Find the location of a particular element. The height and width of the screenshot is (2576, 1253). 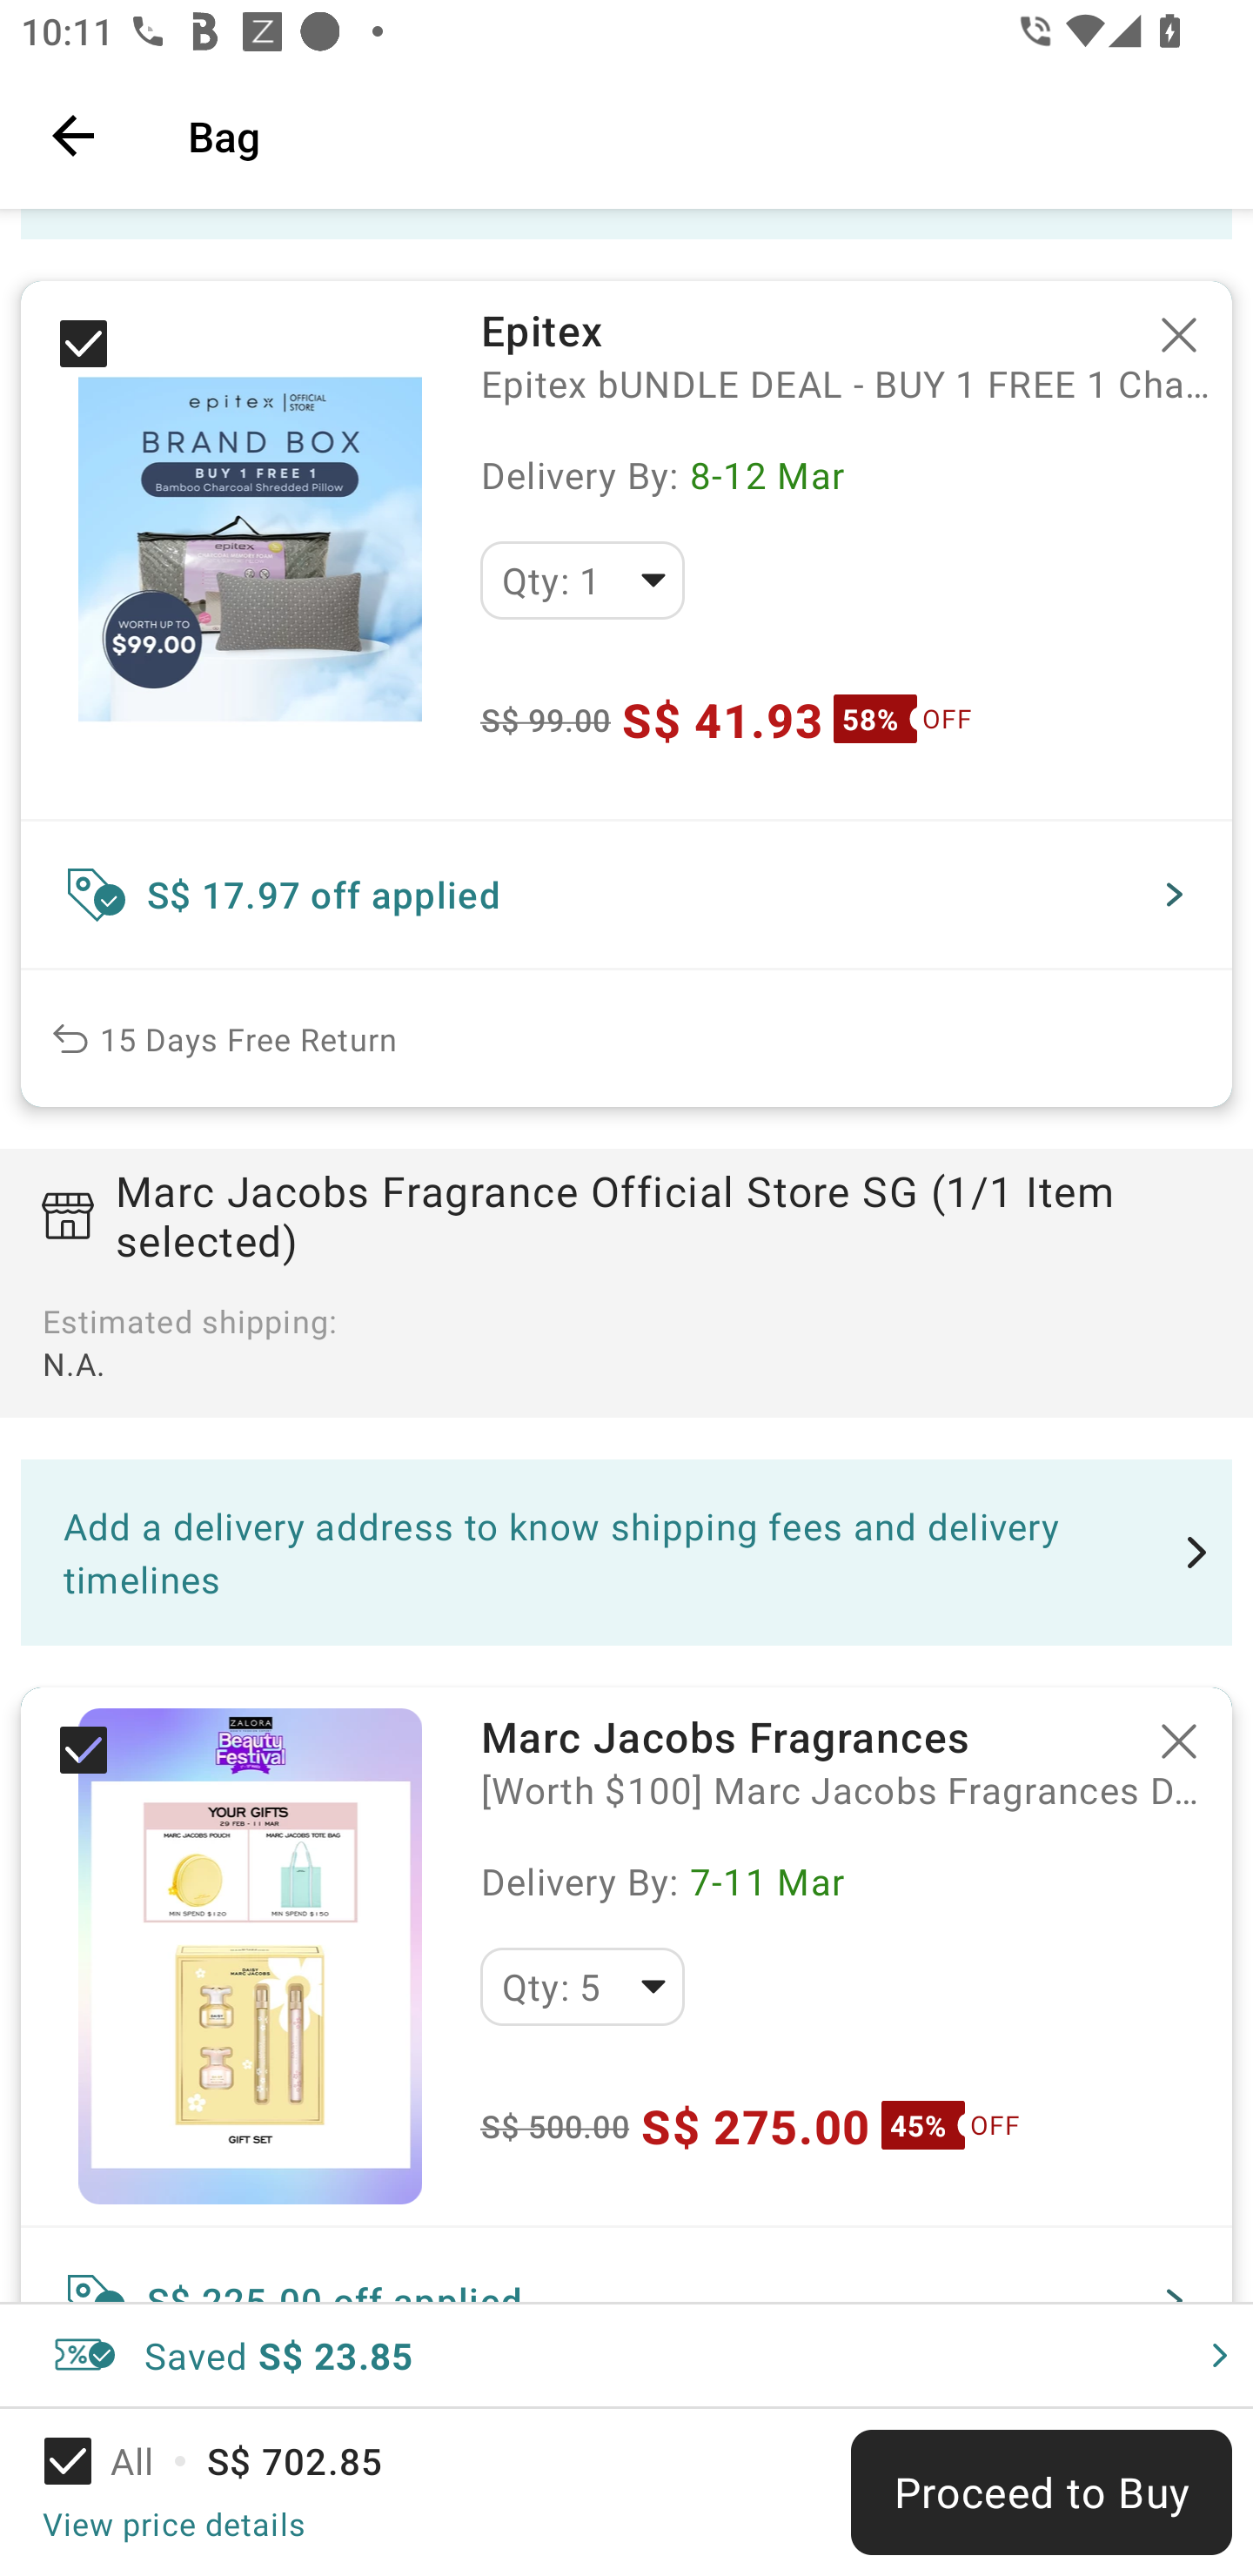

All is located at coordinates (118, 2461).